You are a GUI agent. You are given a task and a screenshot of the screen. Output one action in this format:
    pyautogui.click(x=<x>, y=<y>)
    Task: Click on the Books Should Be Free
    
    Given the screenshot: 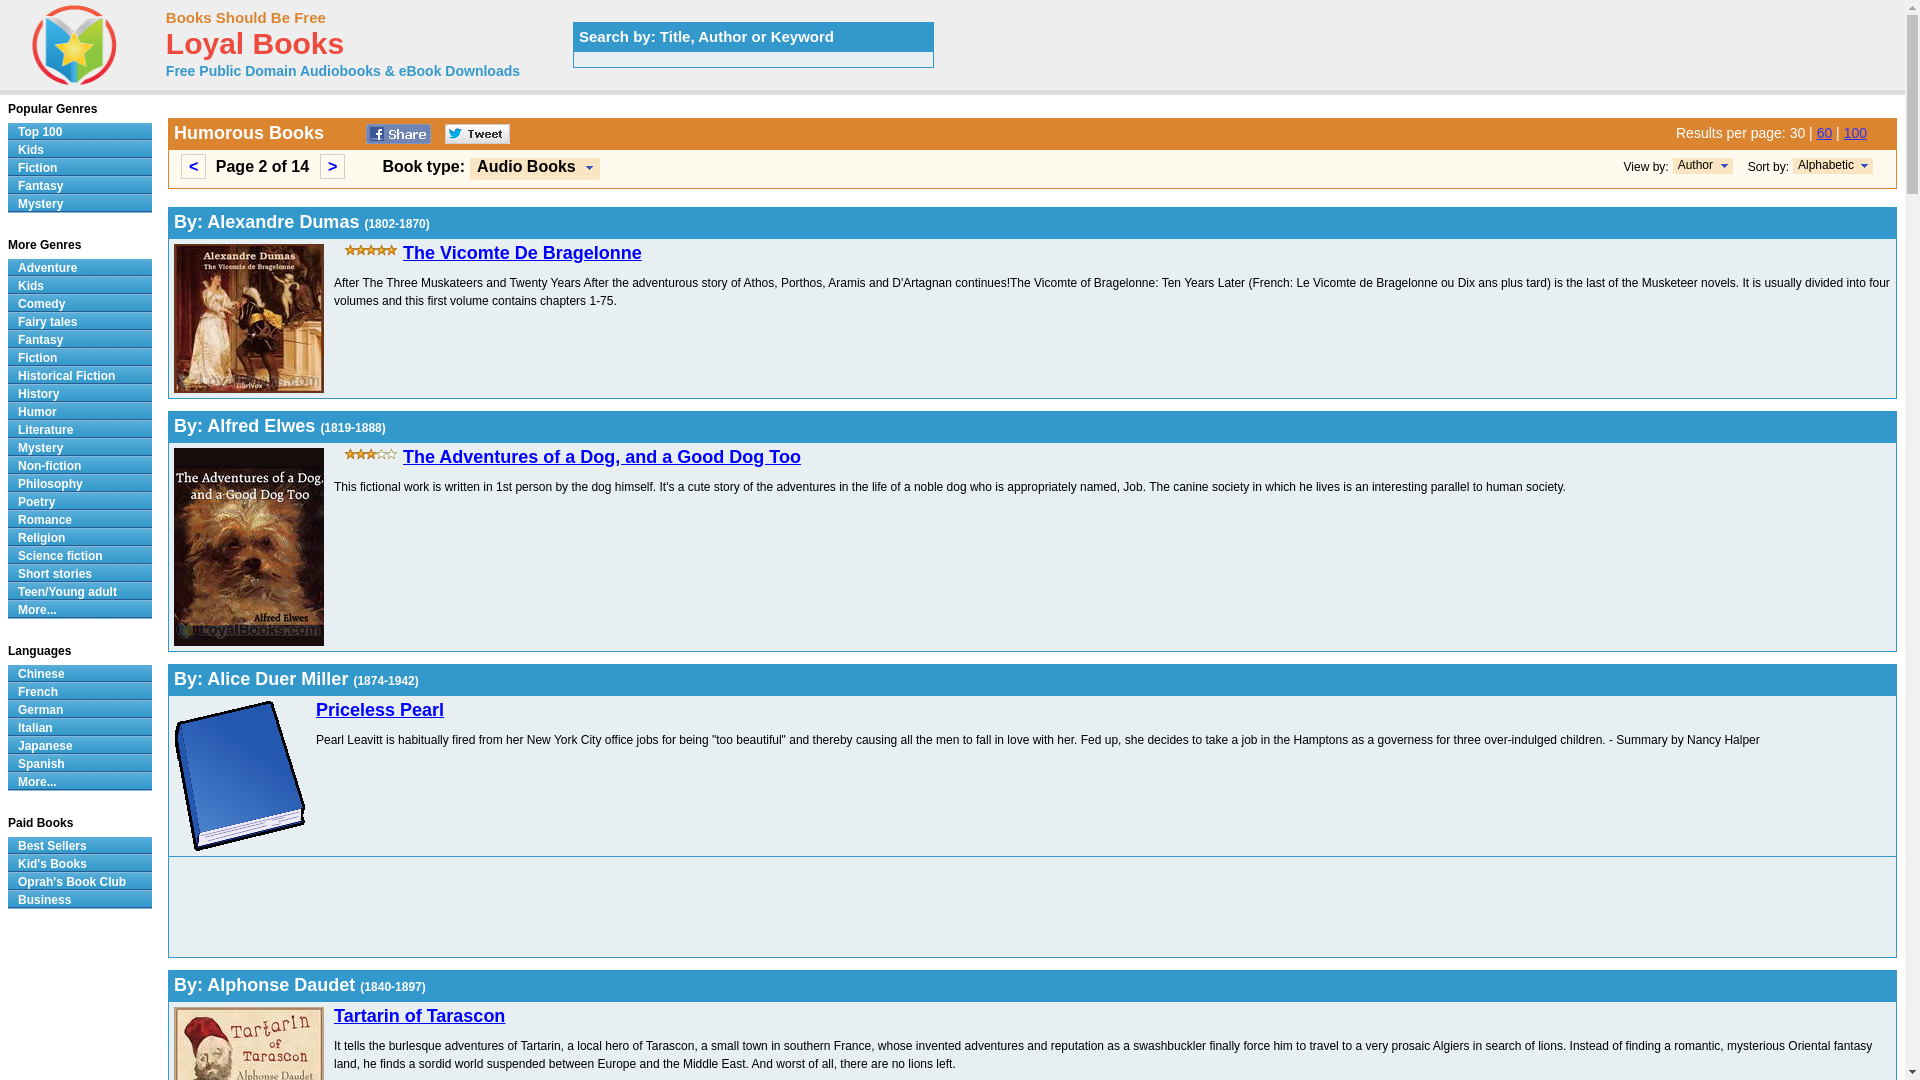 What is the action you would take?
    pyautogui.click(x=246, y=16)
    